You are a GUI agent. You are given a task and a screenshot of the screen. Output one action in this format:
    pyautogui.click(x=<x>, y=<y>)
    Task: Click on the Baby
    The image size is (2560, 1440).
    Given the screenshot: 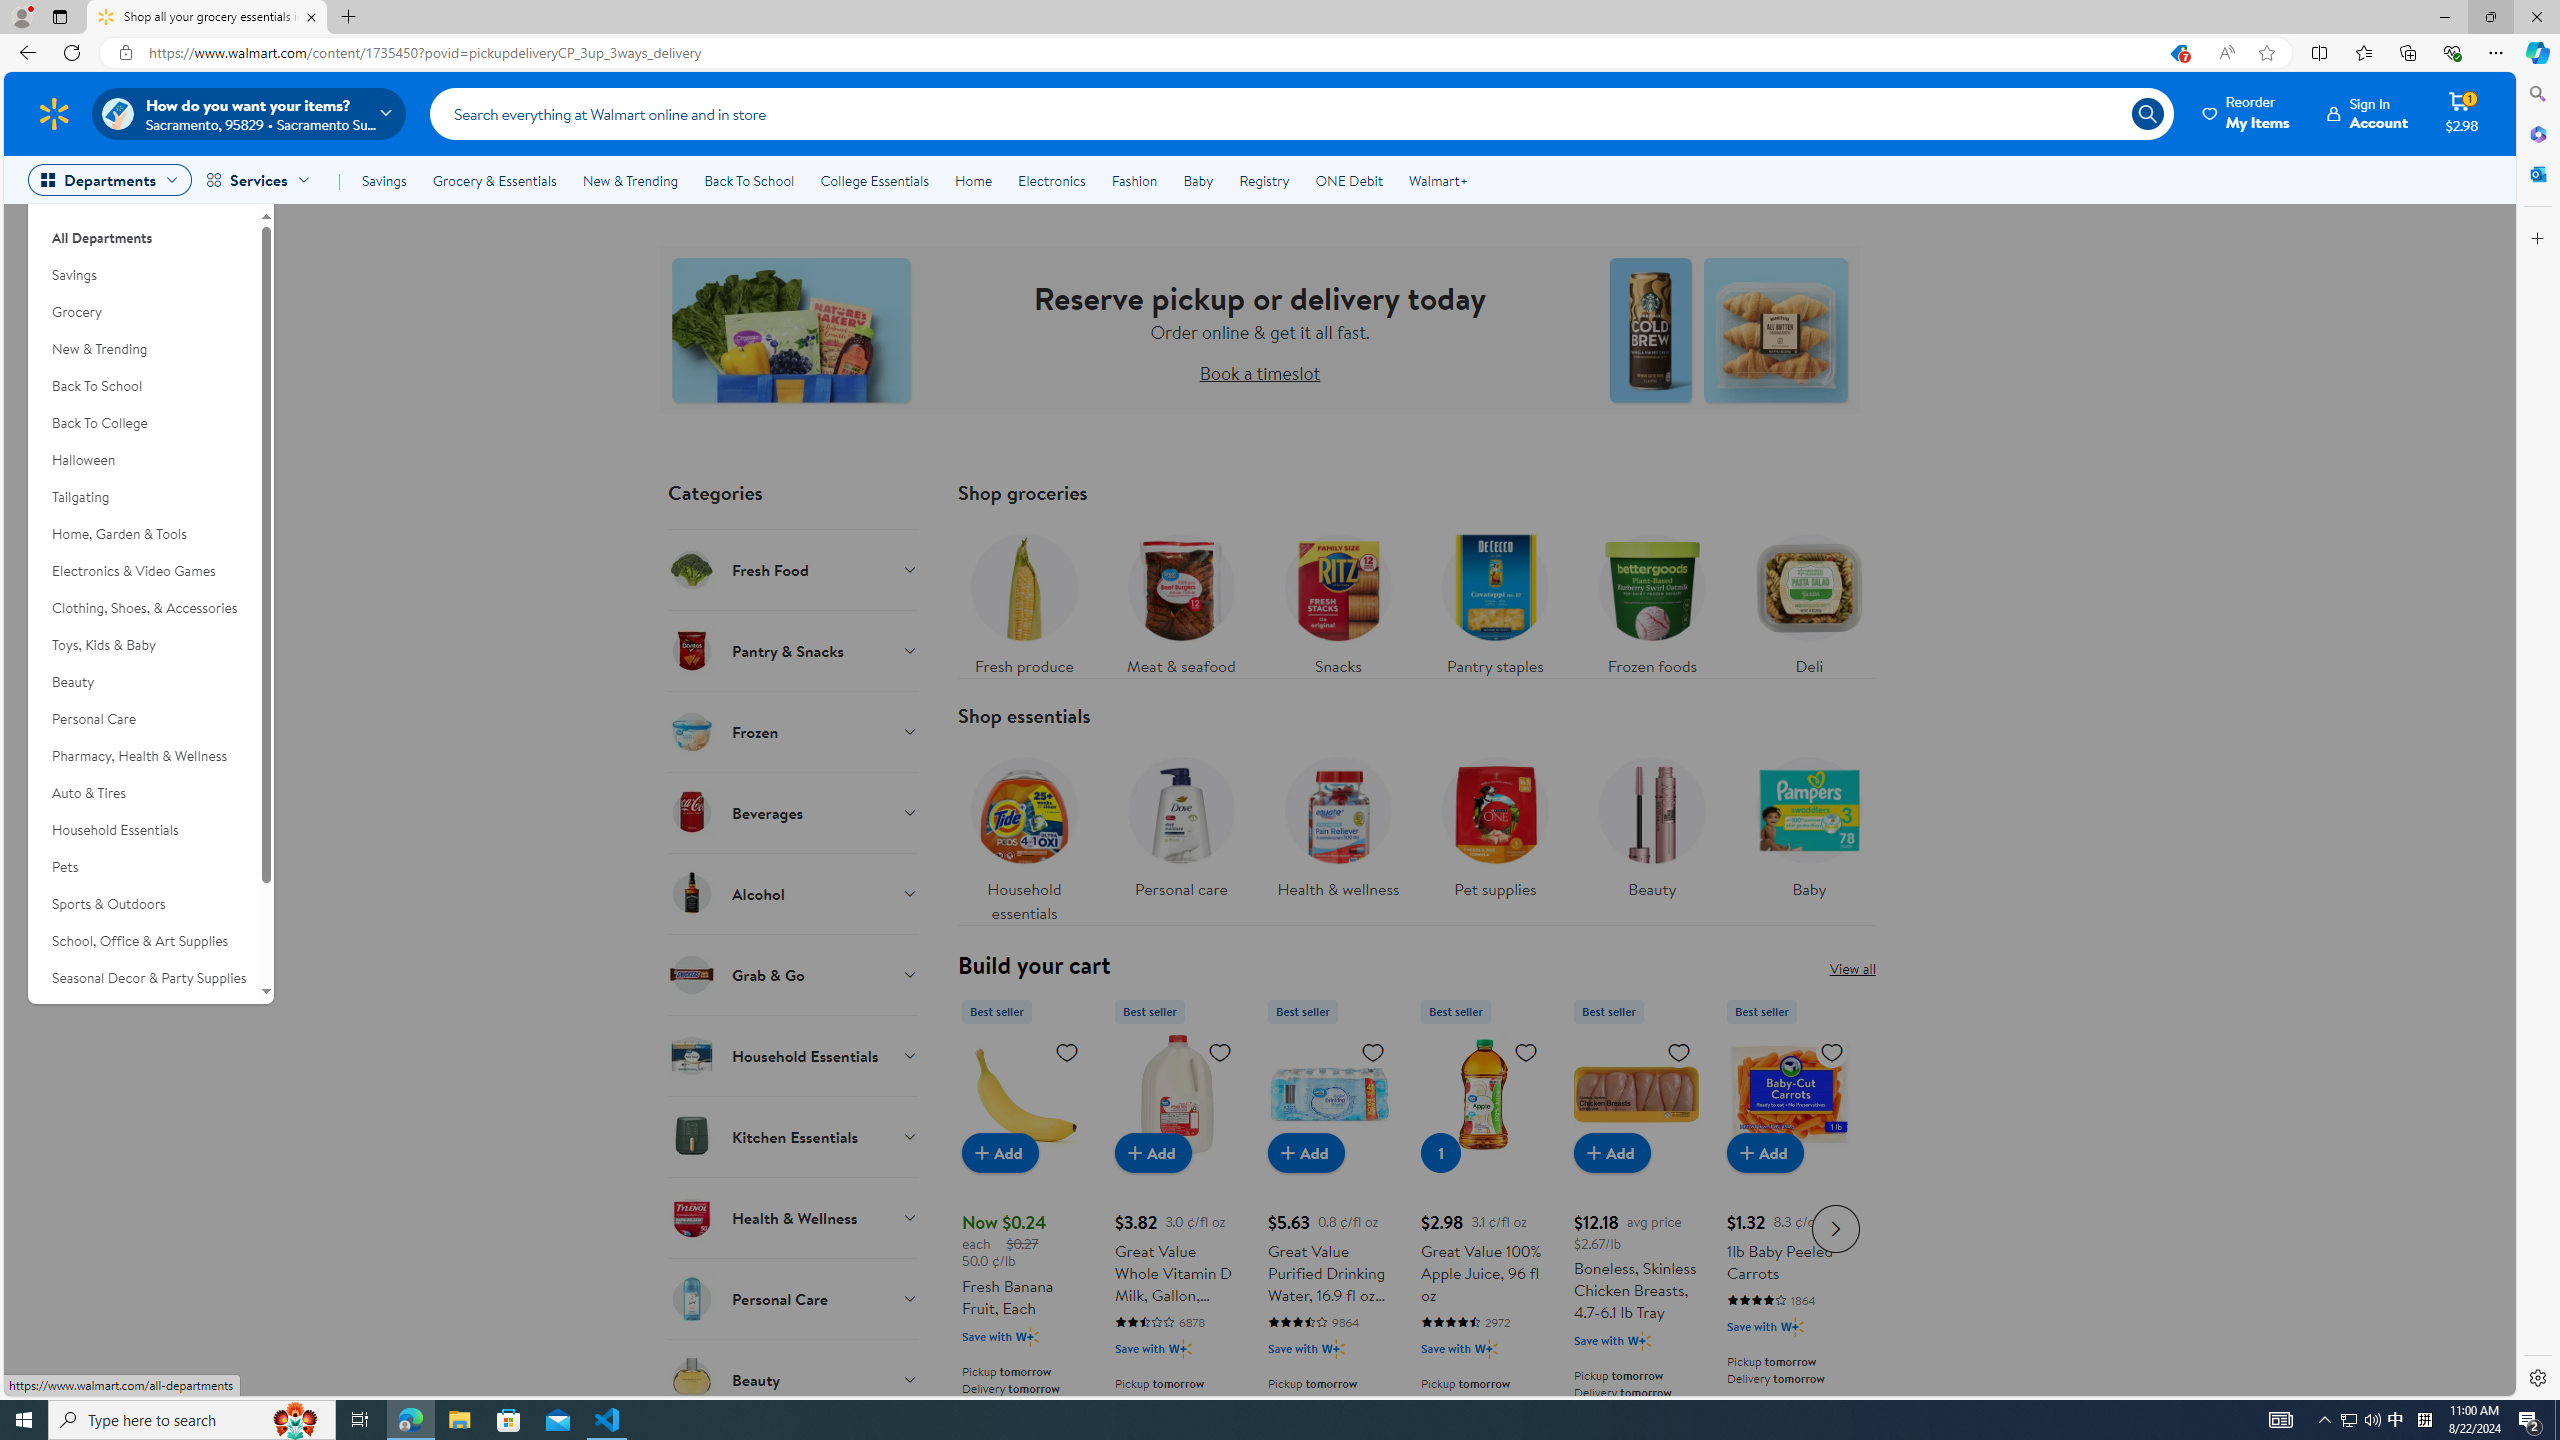 What is the action you would take?
    pyautogui.click(x=1810, y=834)
    